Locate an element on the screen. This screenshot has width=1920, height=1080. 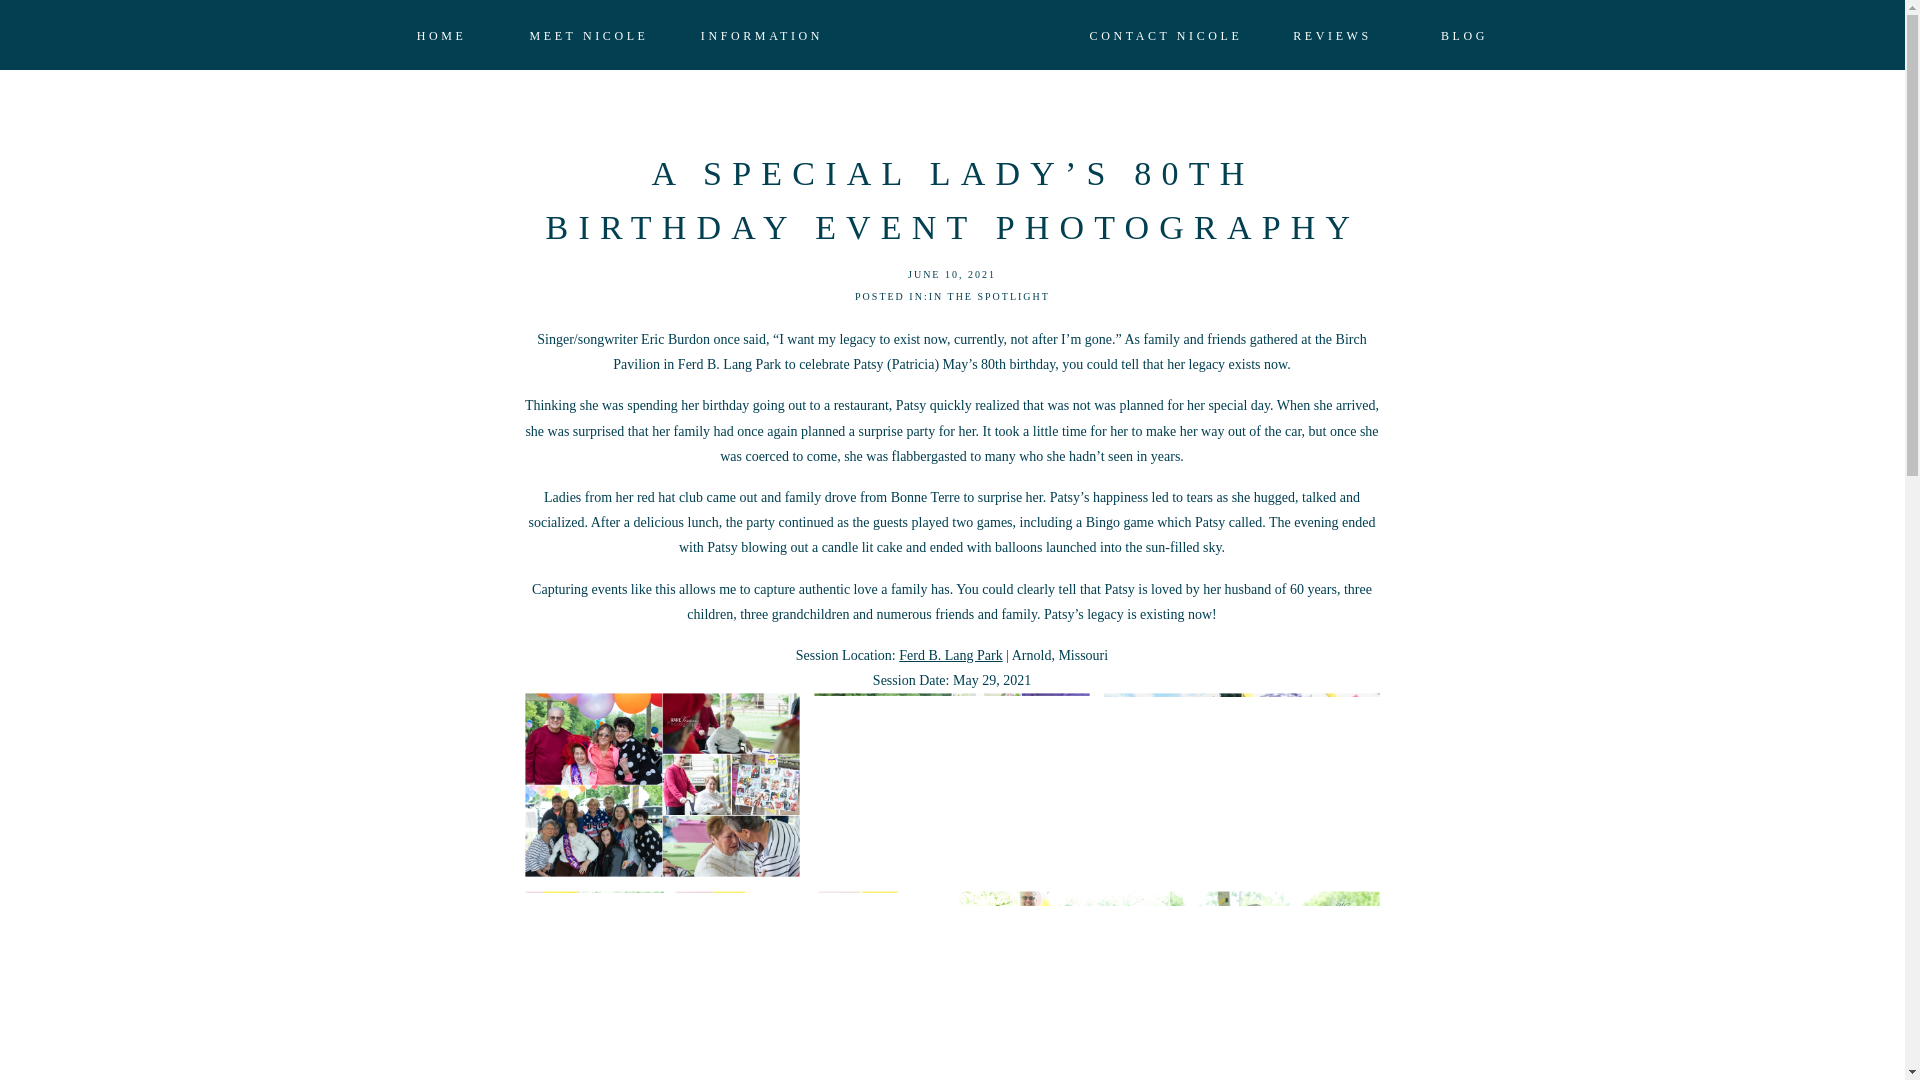
Ferd B. Lang Park is located at coordinates (950, 656).